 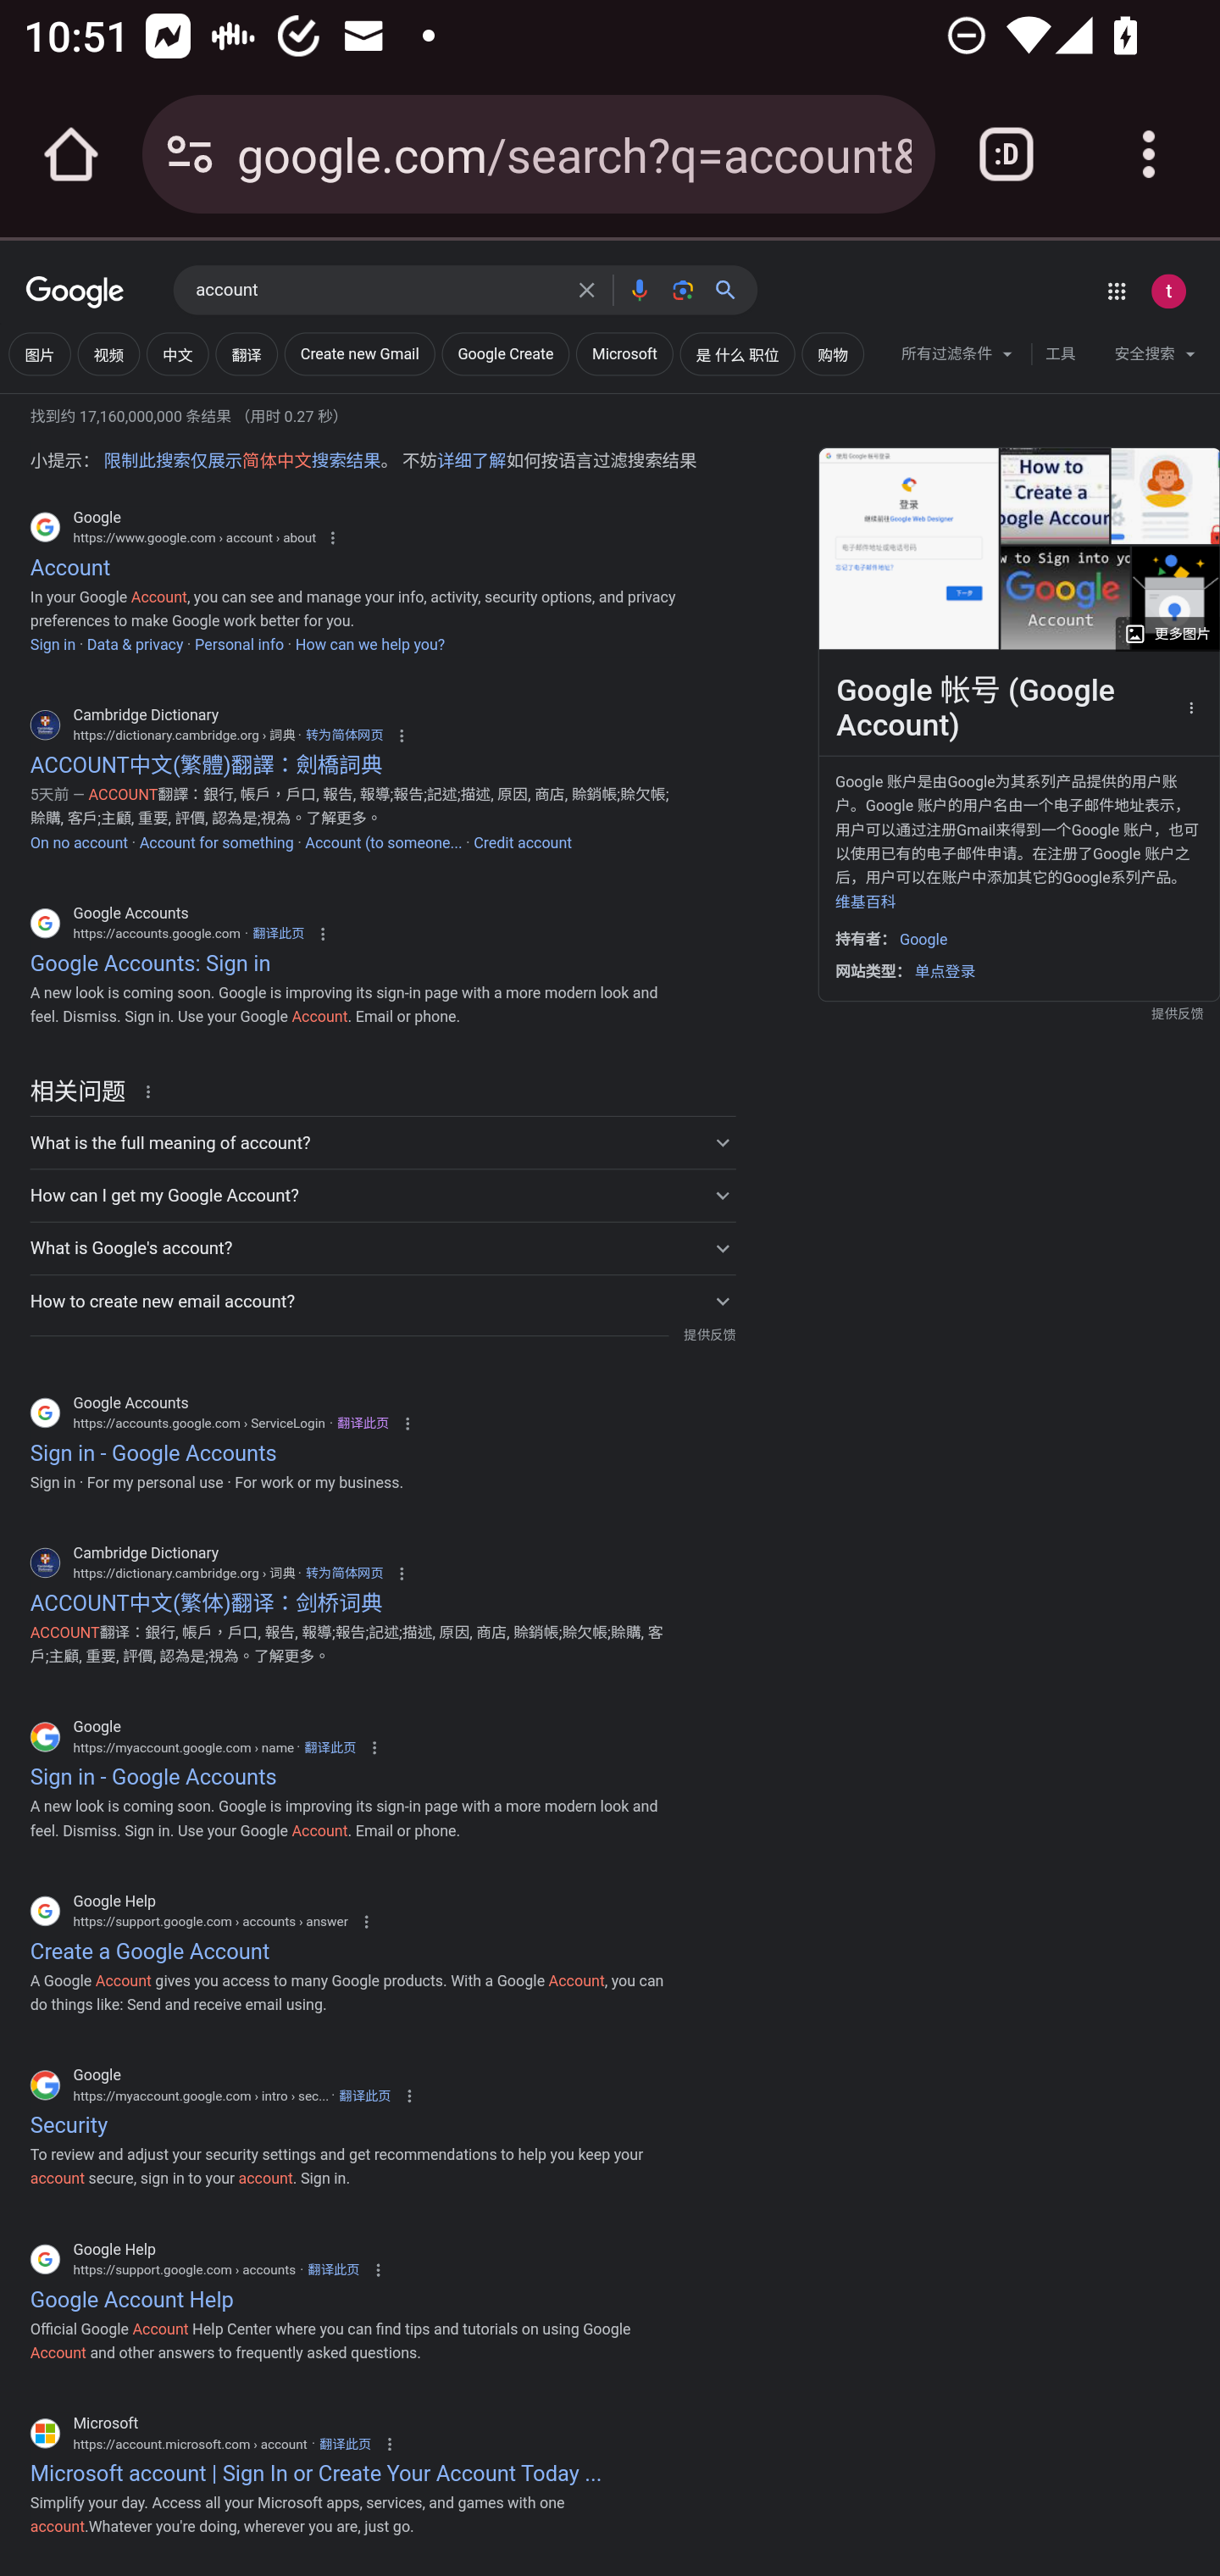 I want to click on How to create new email account?, so click(x=382, y=1299).